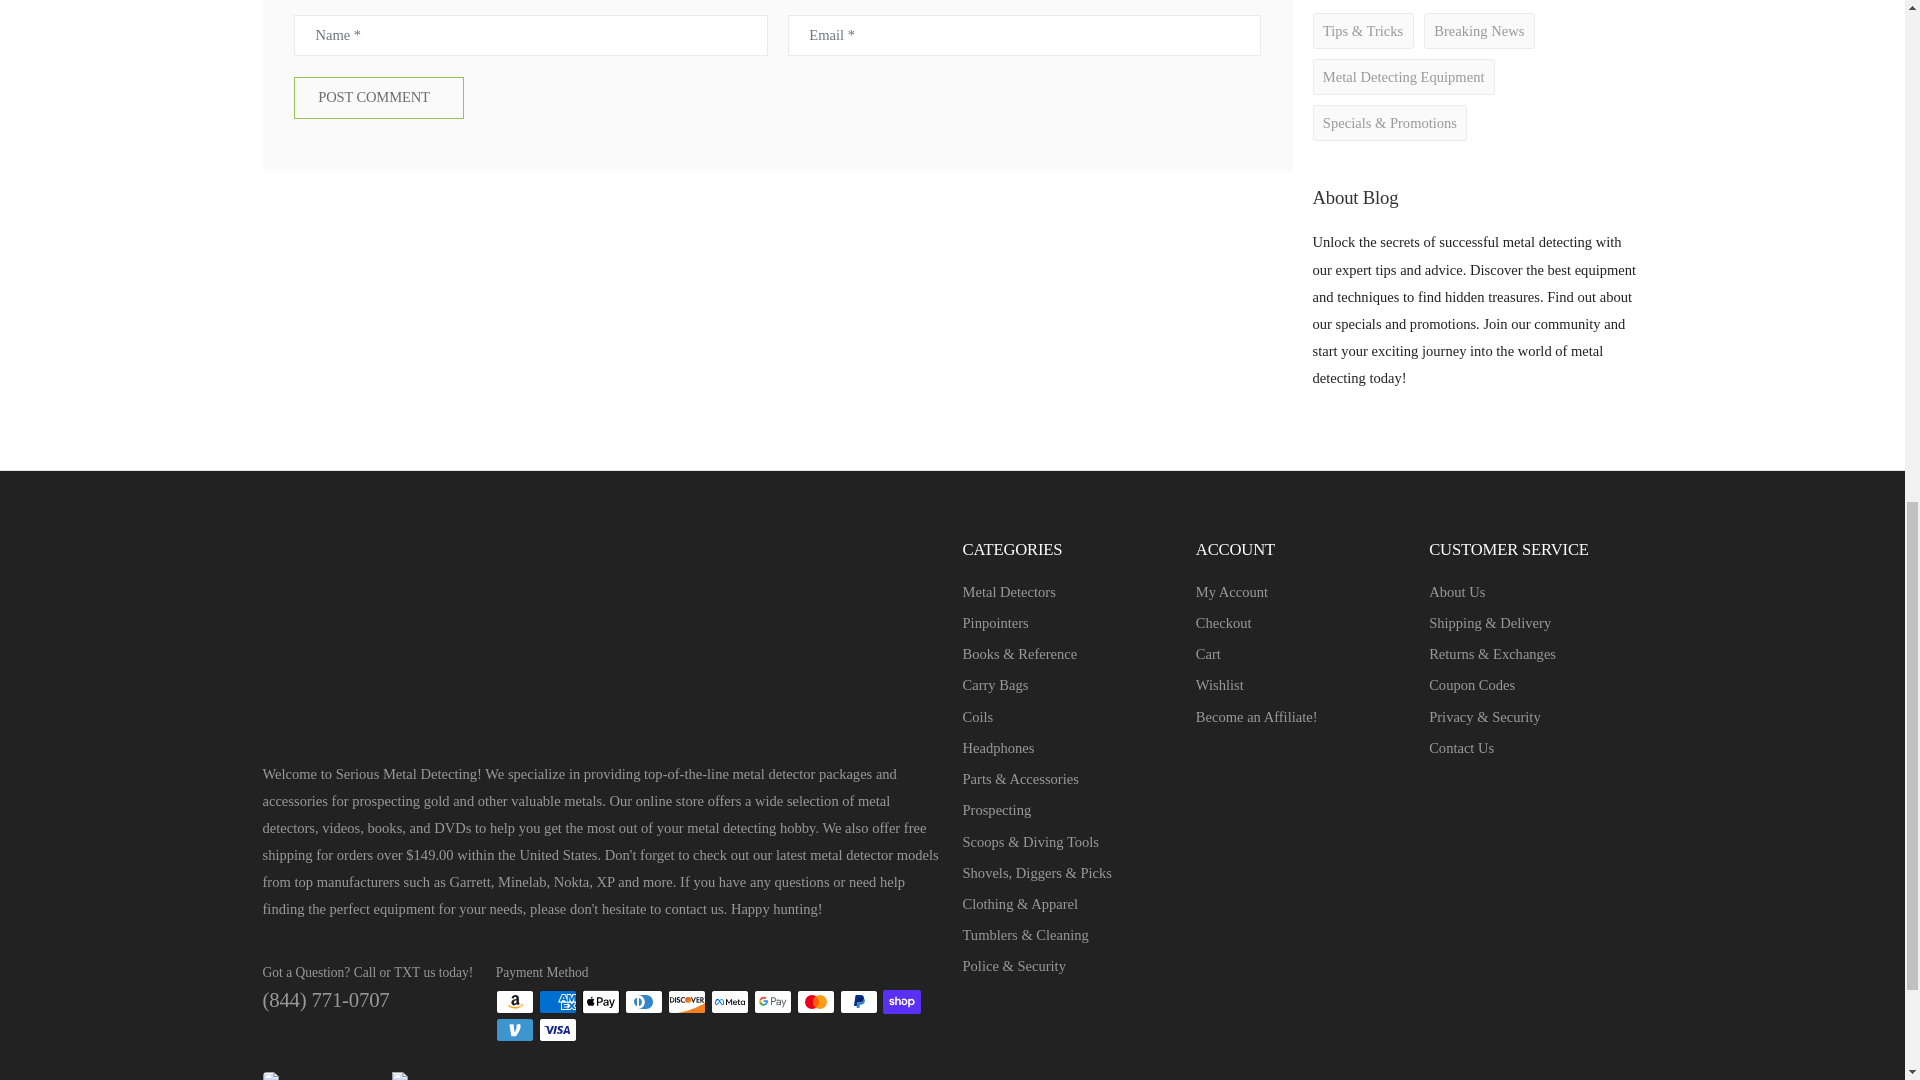 This screenshot has width=1920, height=1080. Describe the element at coordinates (687, 1002) in the screenshot. I see `Discover` at that location.